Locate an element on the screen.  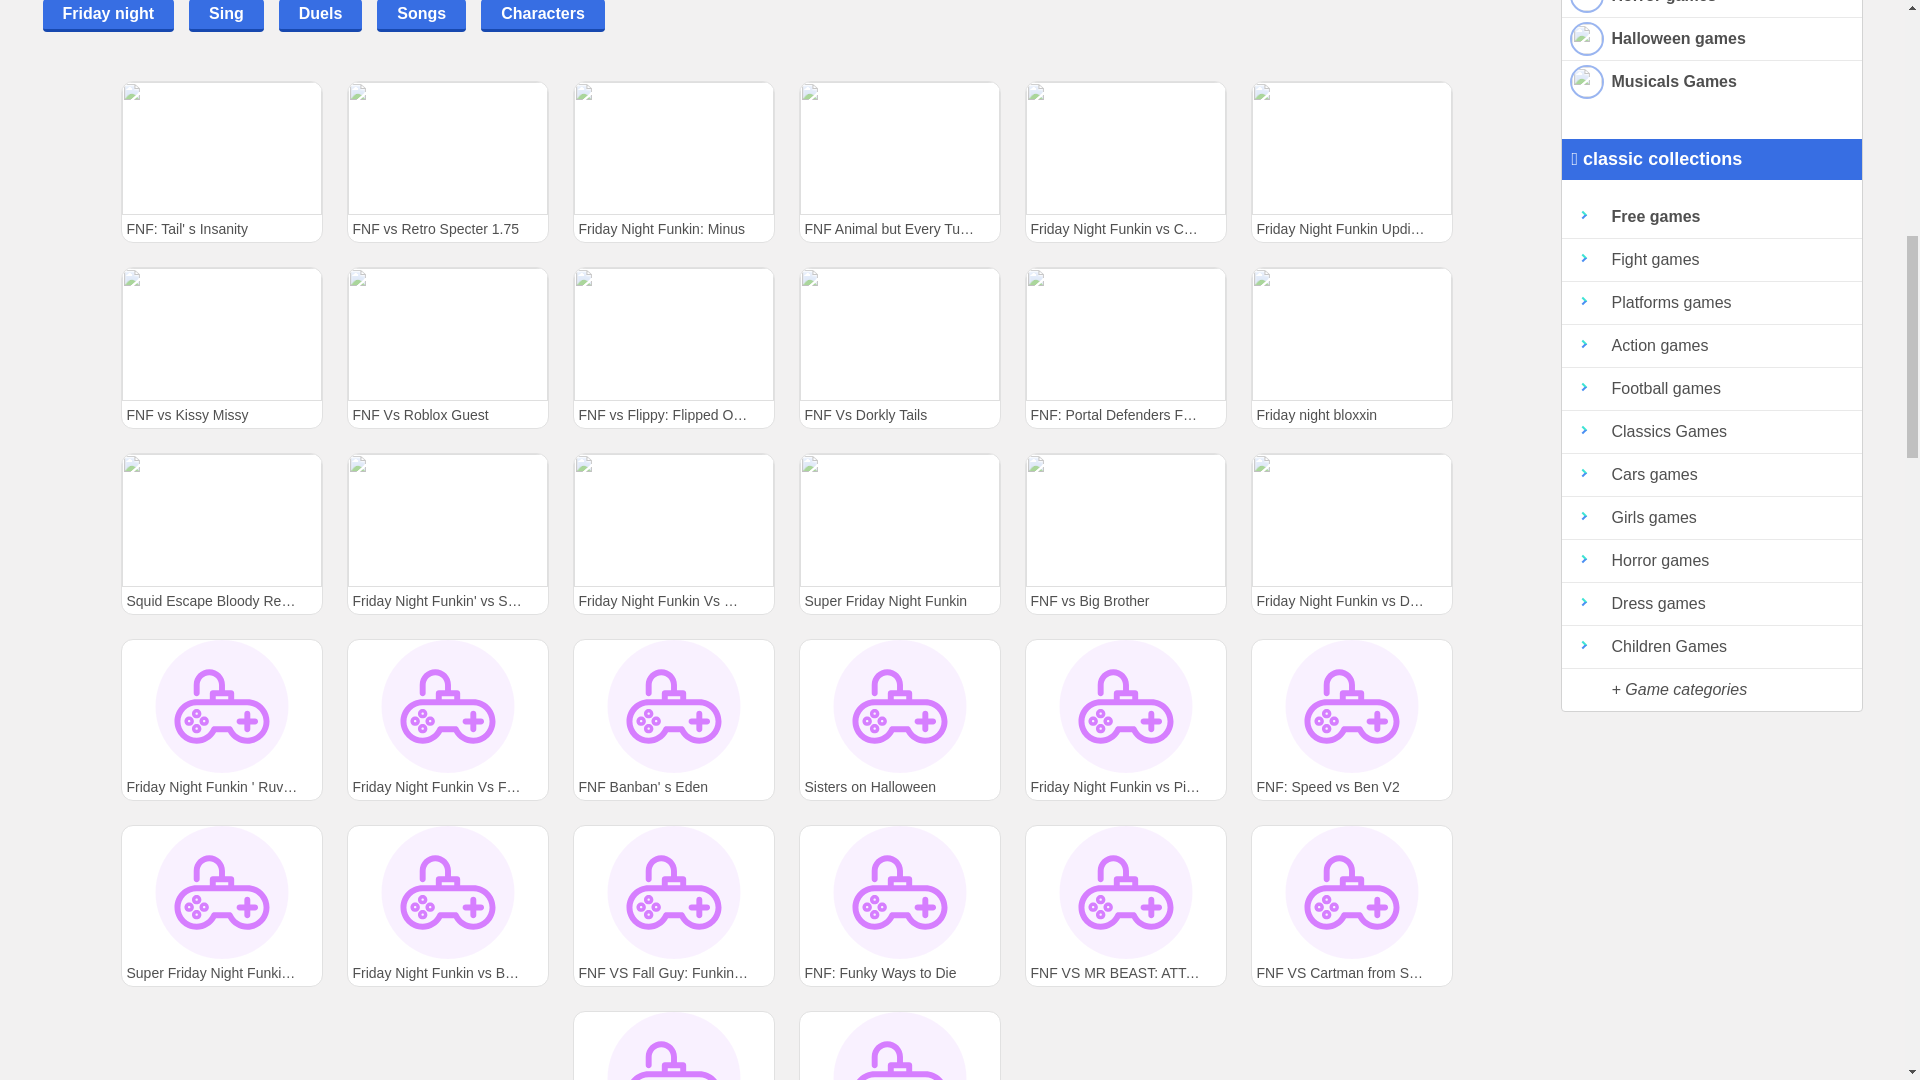
Free Halloween games, Halloween night is located at coordinates (1712, 39).